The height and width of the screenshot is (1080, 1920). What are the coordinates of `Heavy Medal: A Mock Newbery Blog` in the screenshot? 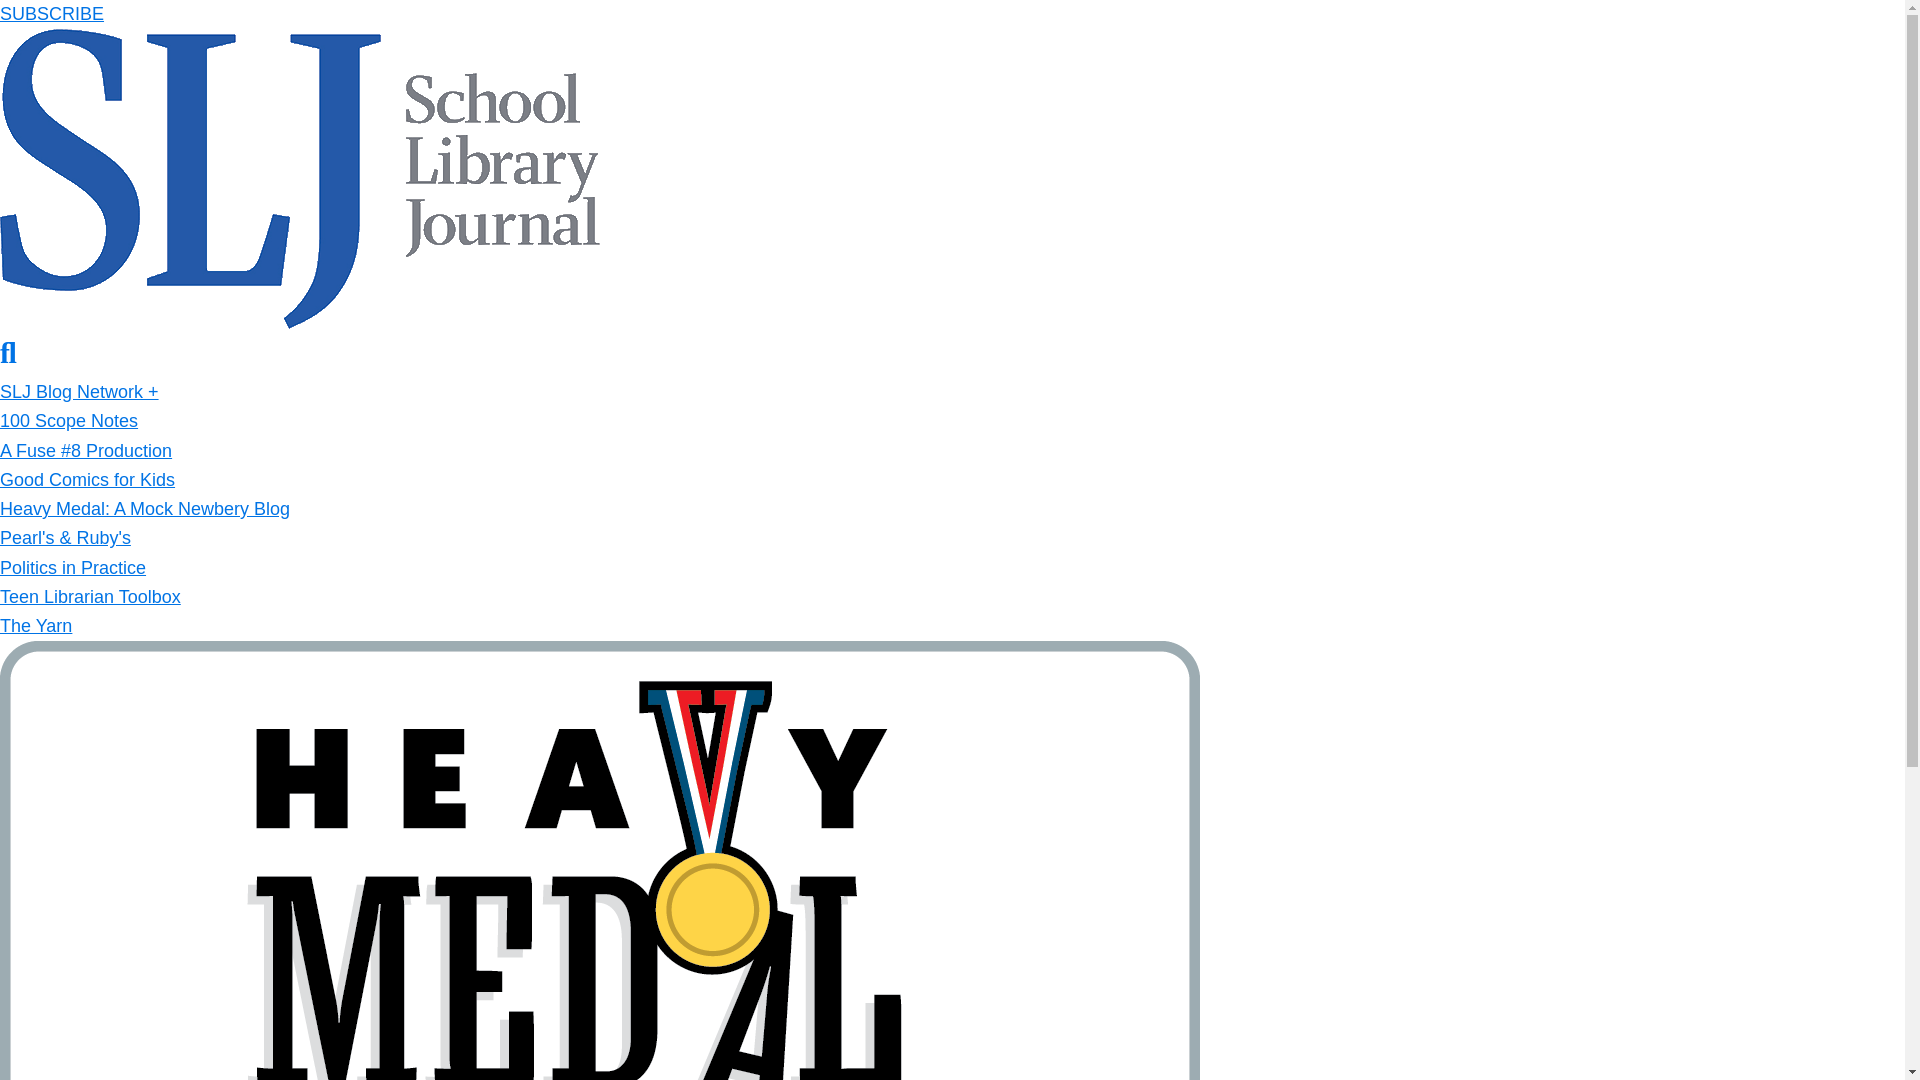 It's located at (144, 508).